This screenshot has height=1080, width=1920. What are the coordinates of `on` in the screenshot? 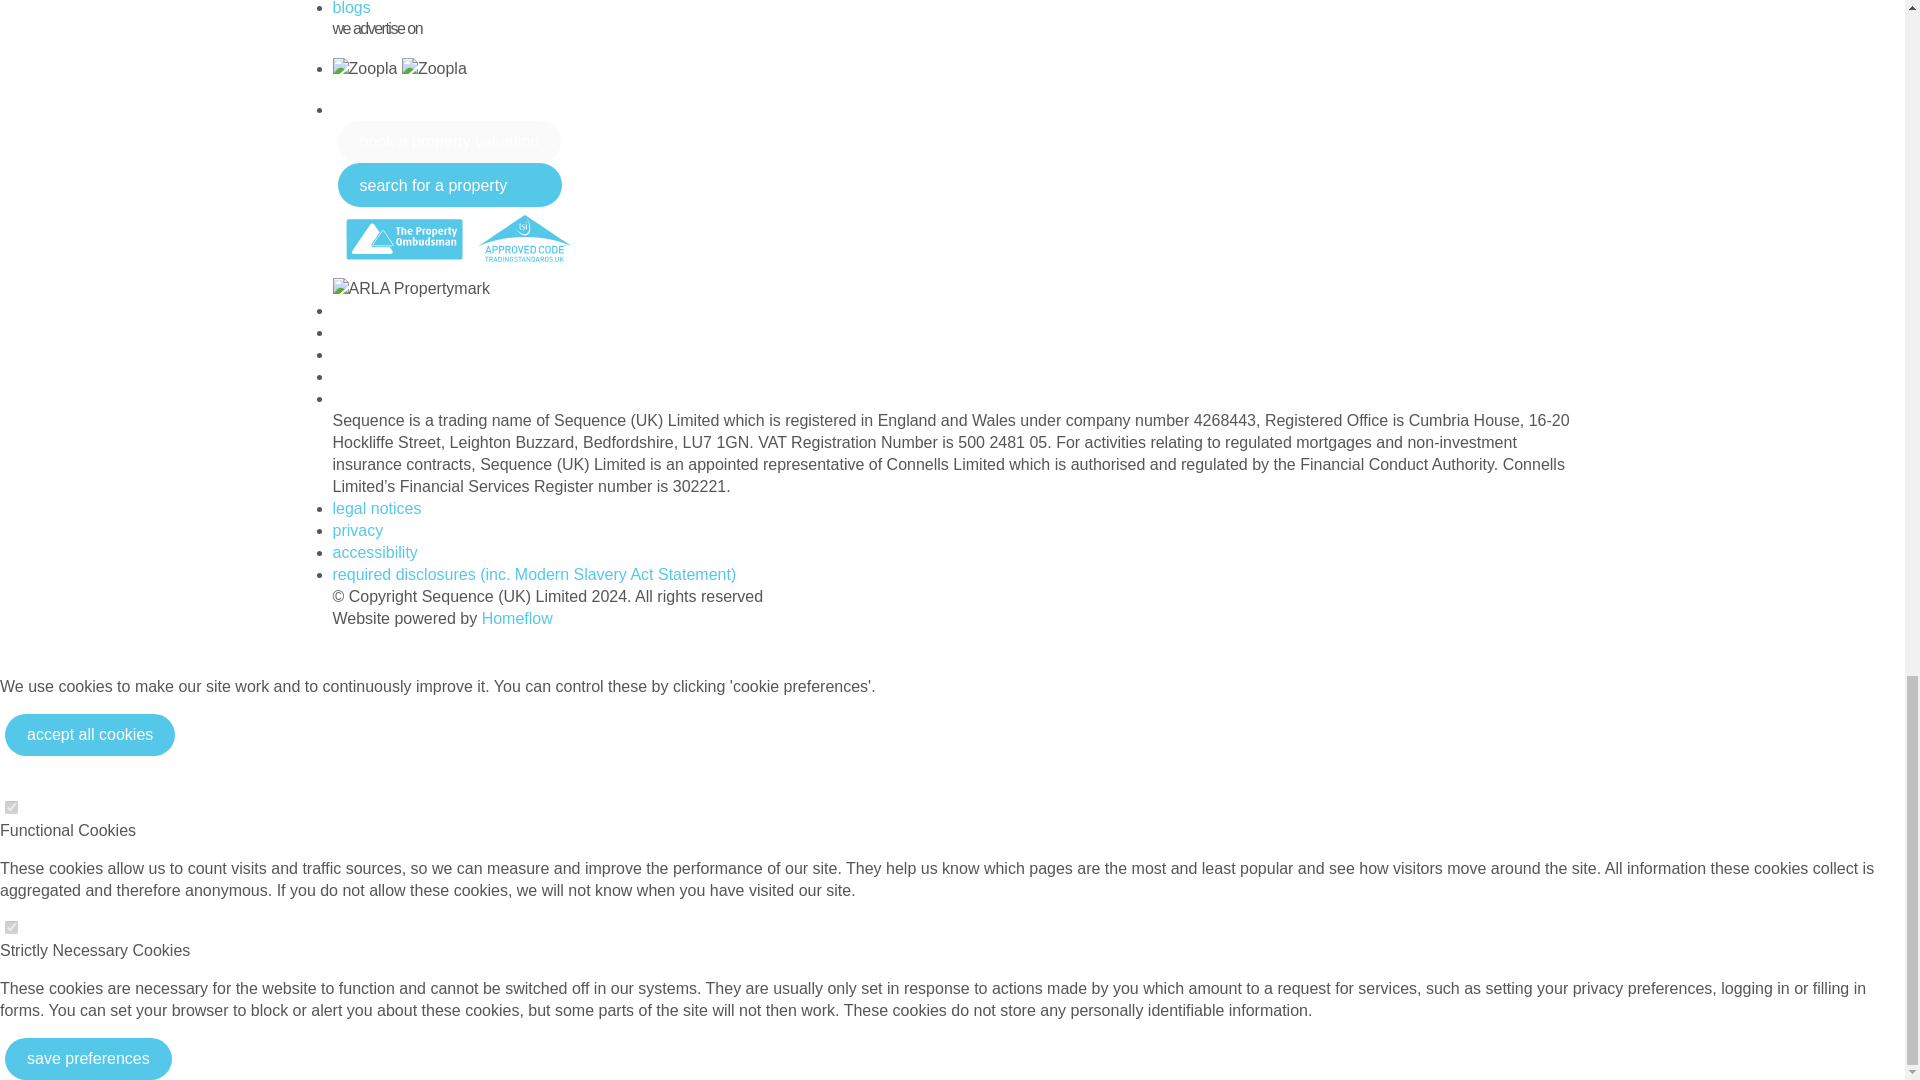 It's located at (11, 928).